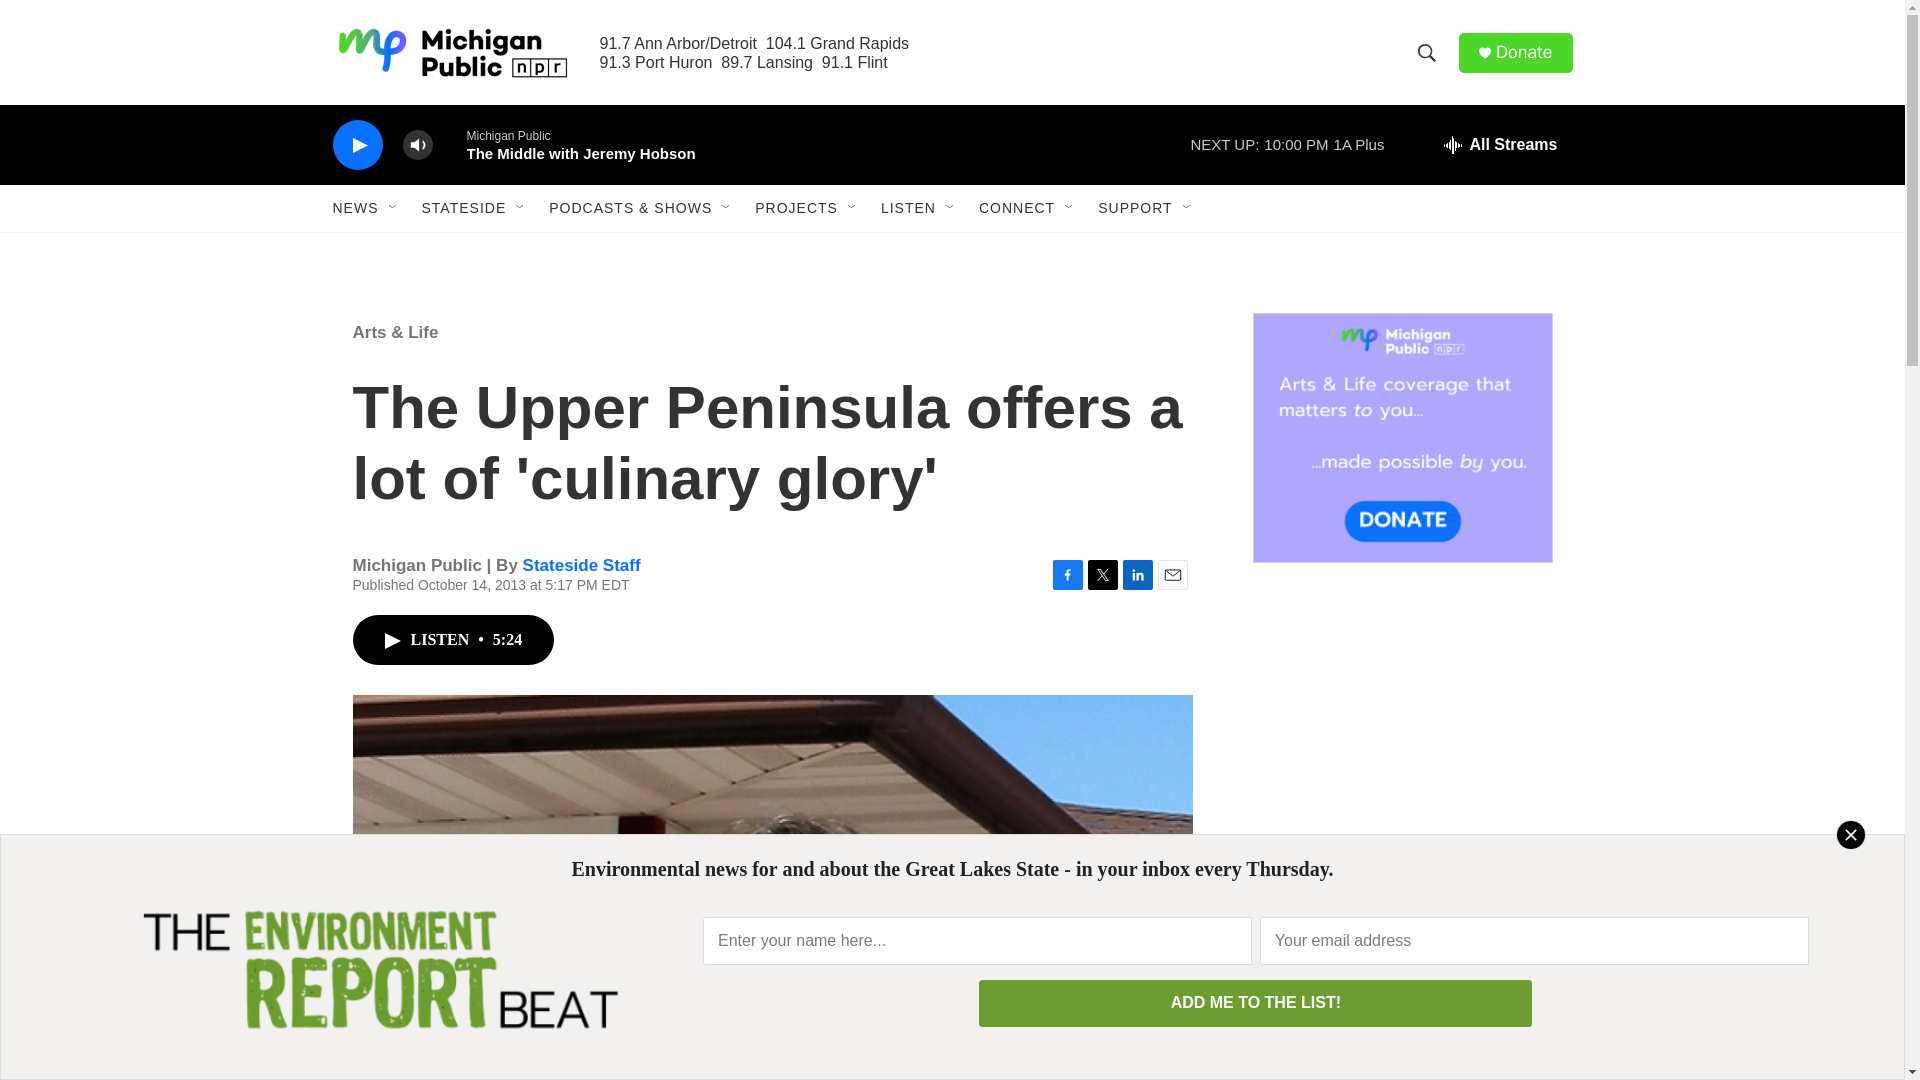 The image size is (1920, 1080). What do you see at coordinates (1256, 1003) in the screenshot?
I see `ADD ME TO THE LIST!` at bounding box center [1256, 1003].